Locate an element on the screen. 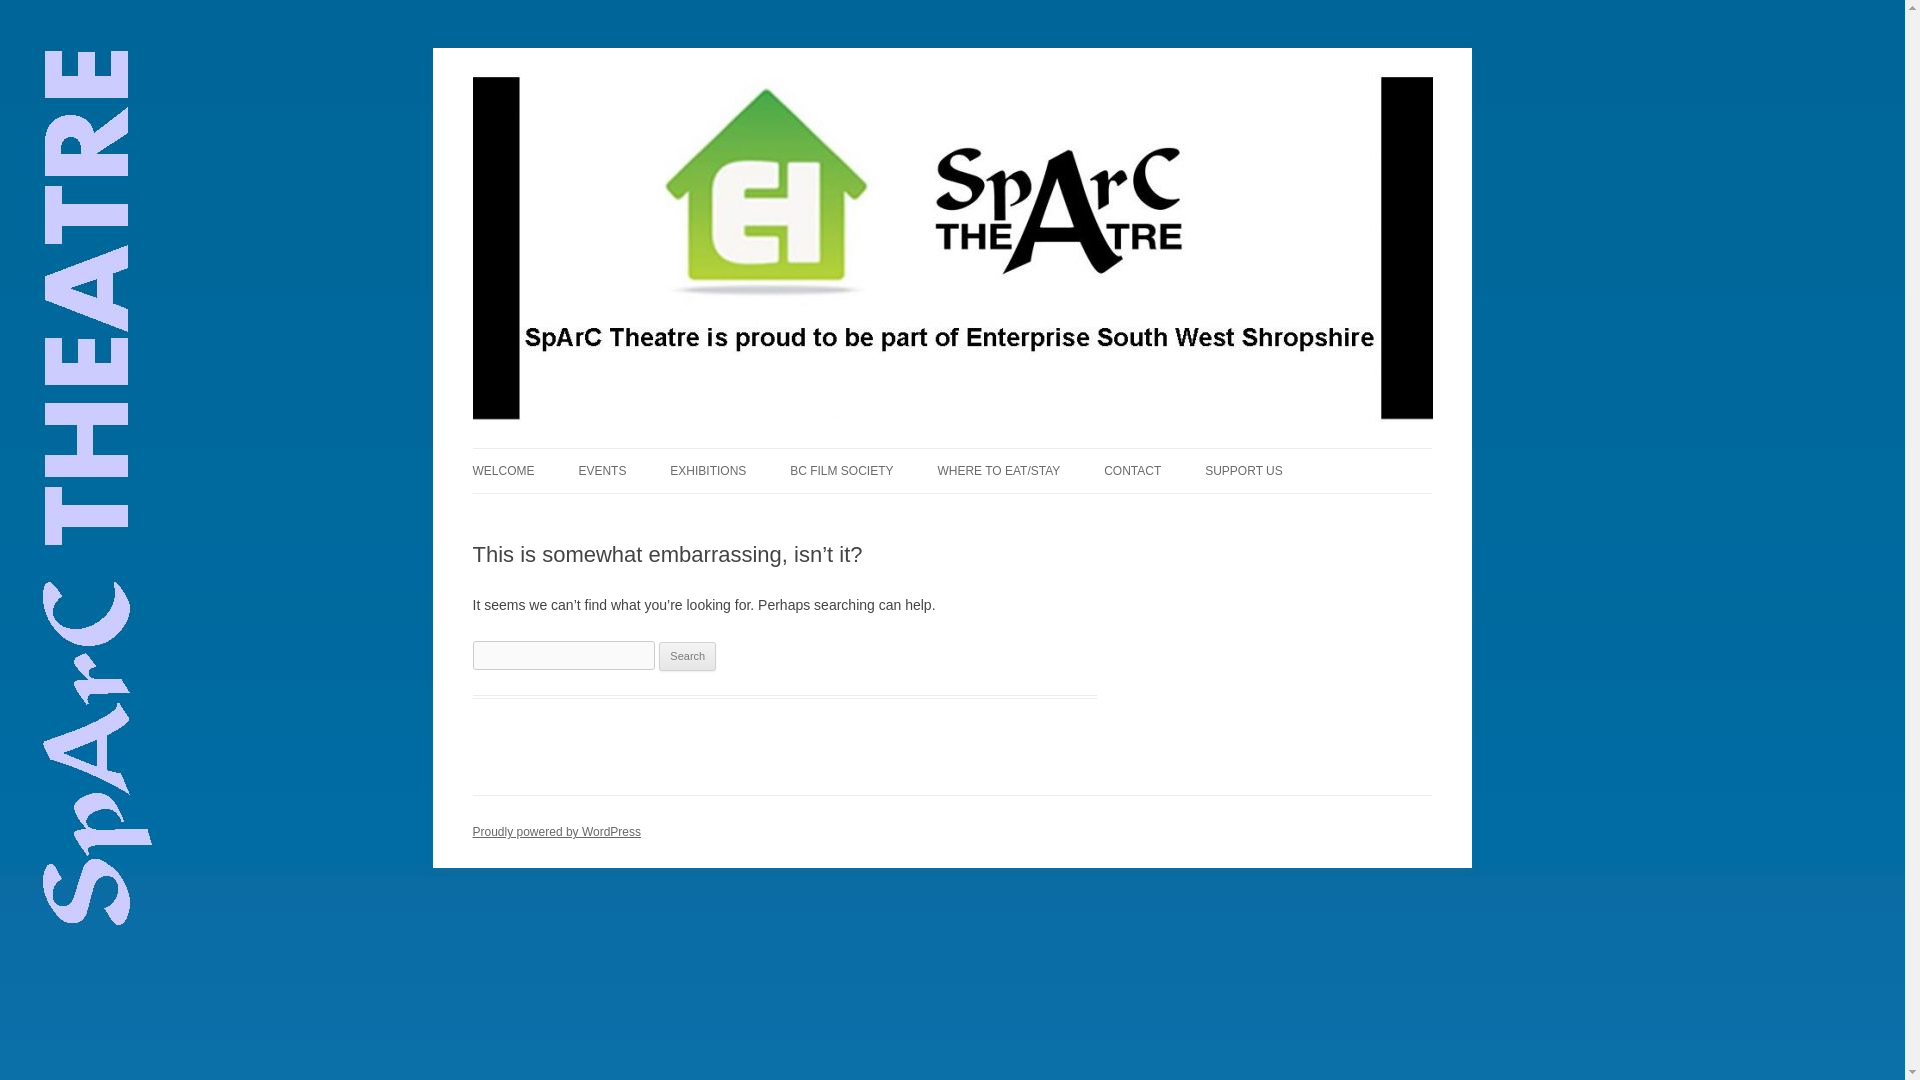 The height and width of the screenshot is (1080, 1920). EVENTS is located at coordinates (601, 470).